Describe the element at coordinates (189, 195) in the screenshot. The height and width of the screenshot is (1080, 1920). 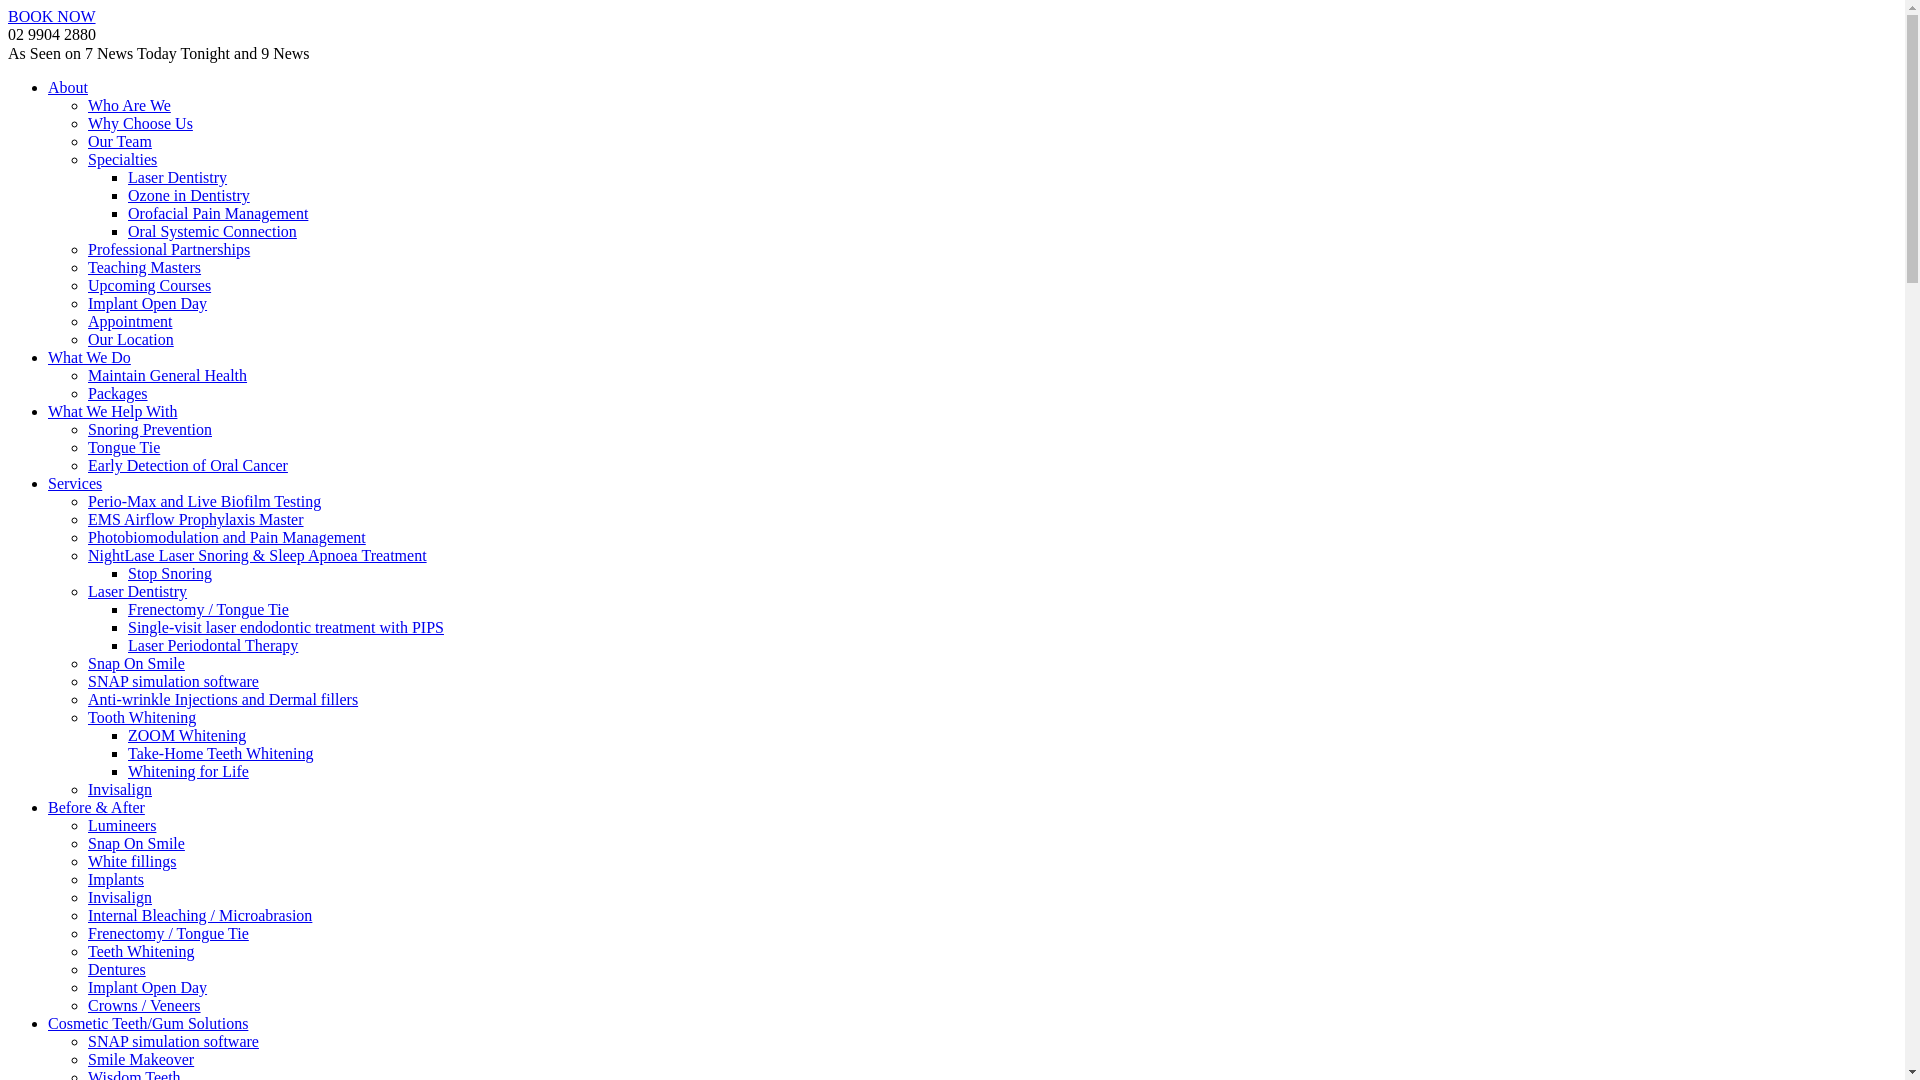
I see `Ozone in Dentistry` at that location.